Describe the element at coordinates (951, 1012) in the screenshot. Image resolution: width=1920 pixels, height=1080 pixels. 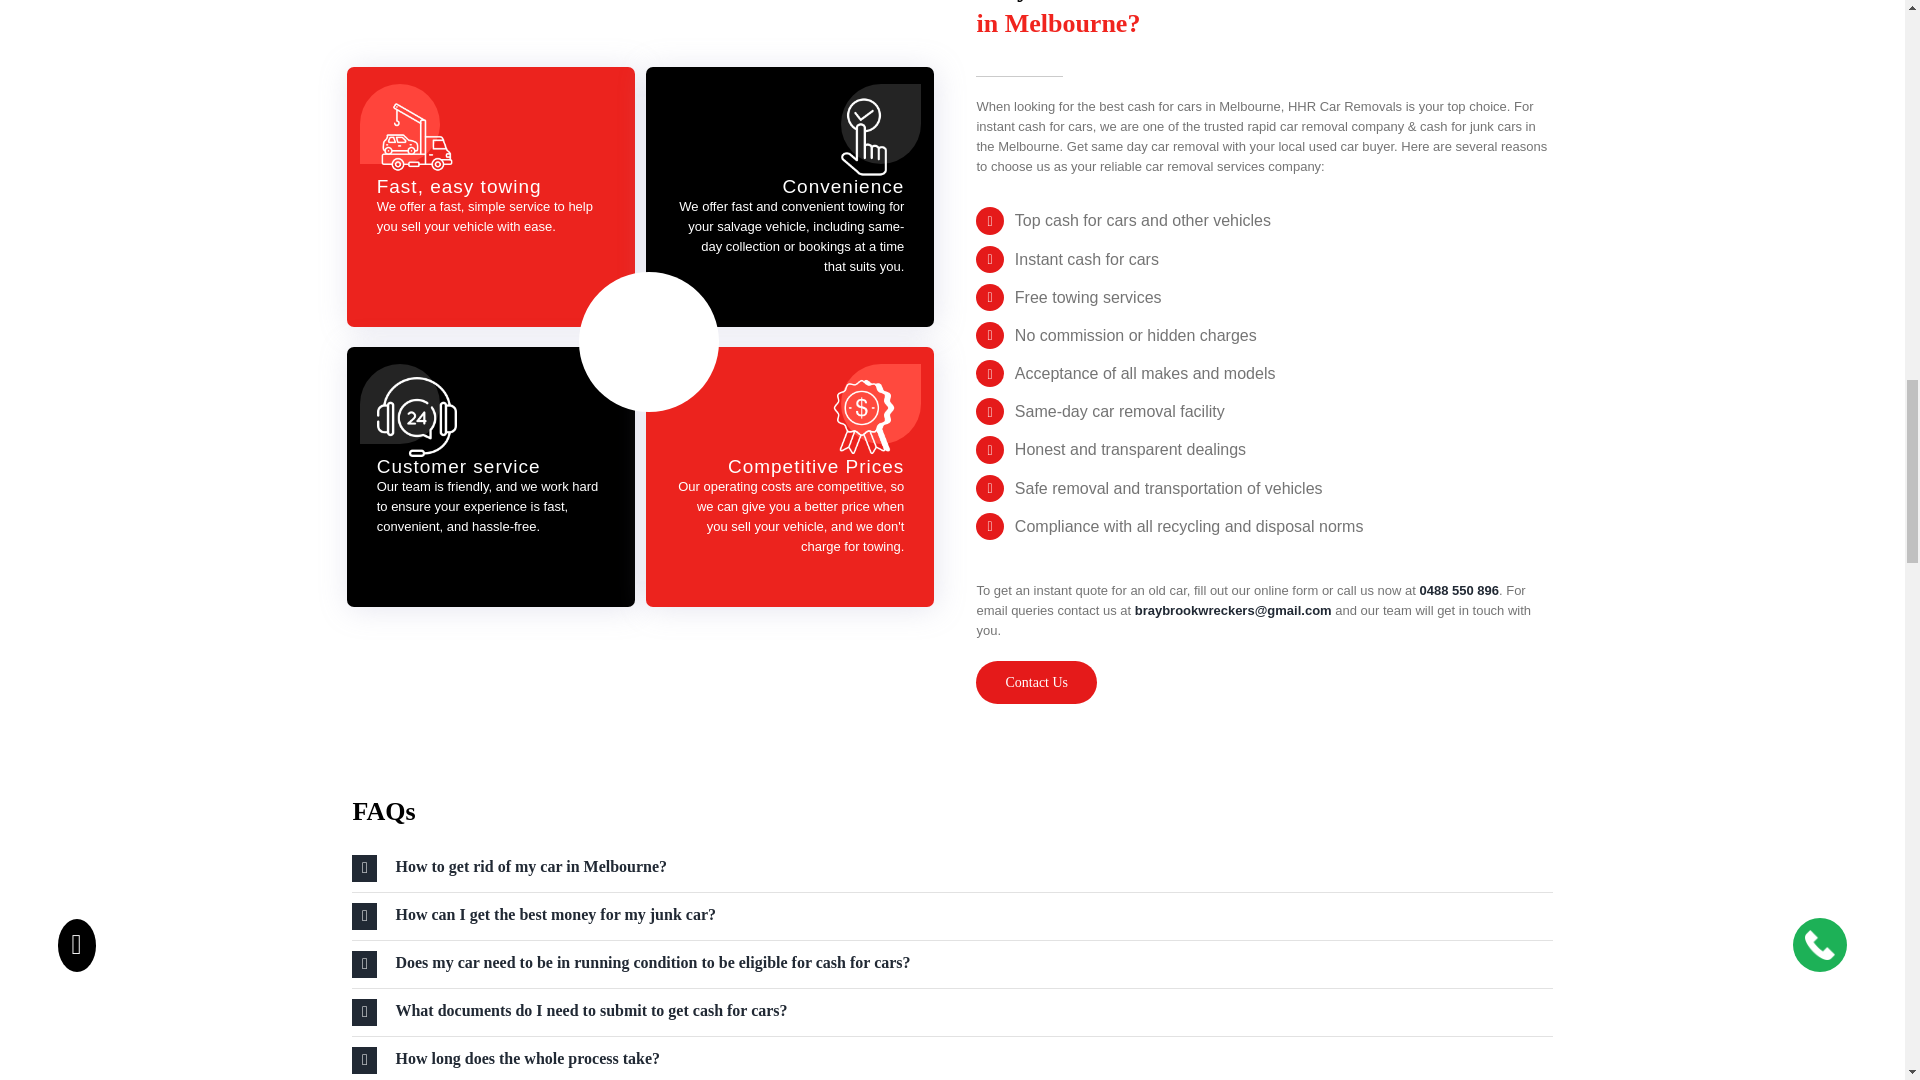
I see `What documents do I need to submit to get cash for cars?` at that location.